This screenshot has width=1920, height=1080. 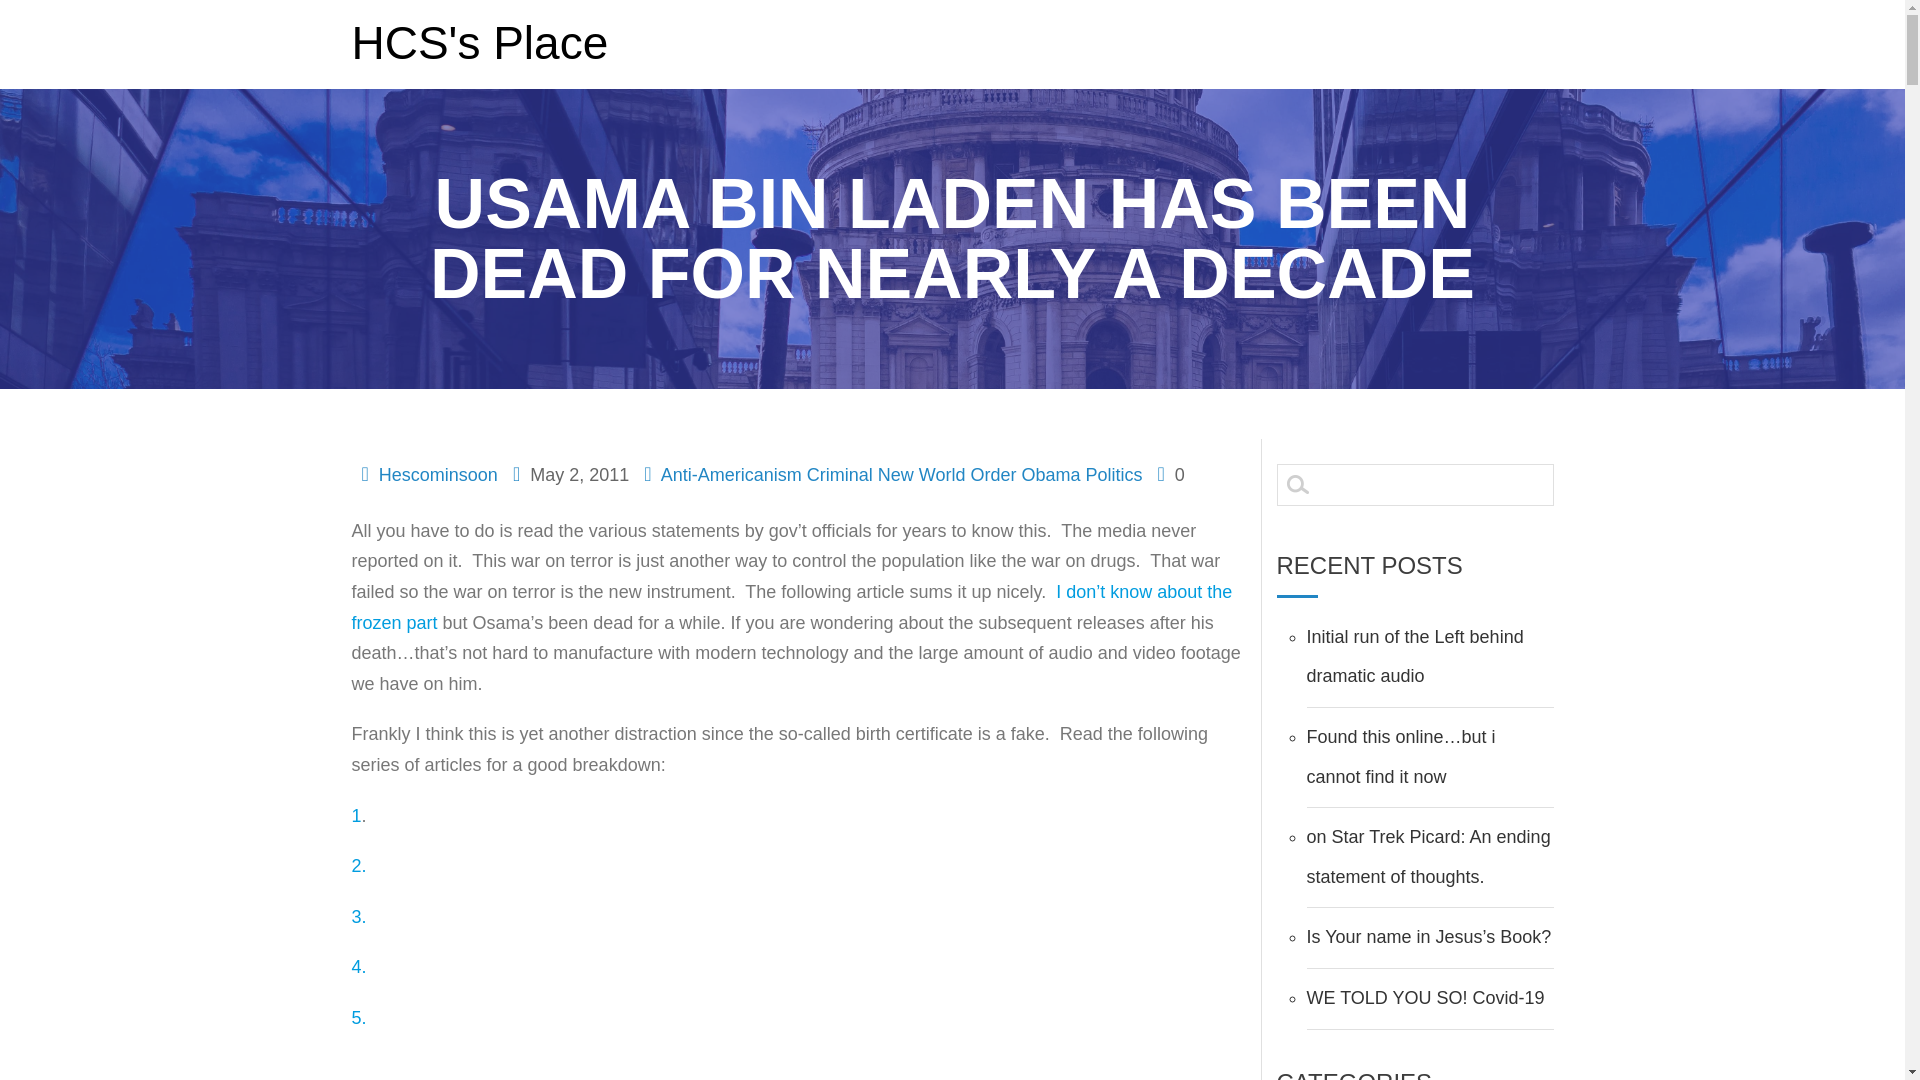 I want to click on Obama, so click(x=1050, y=474).